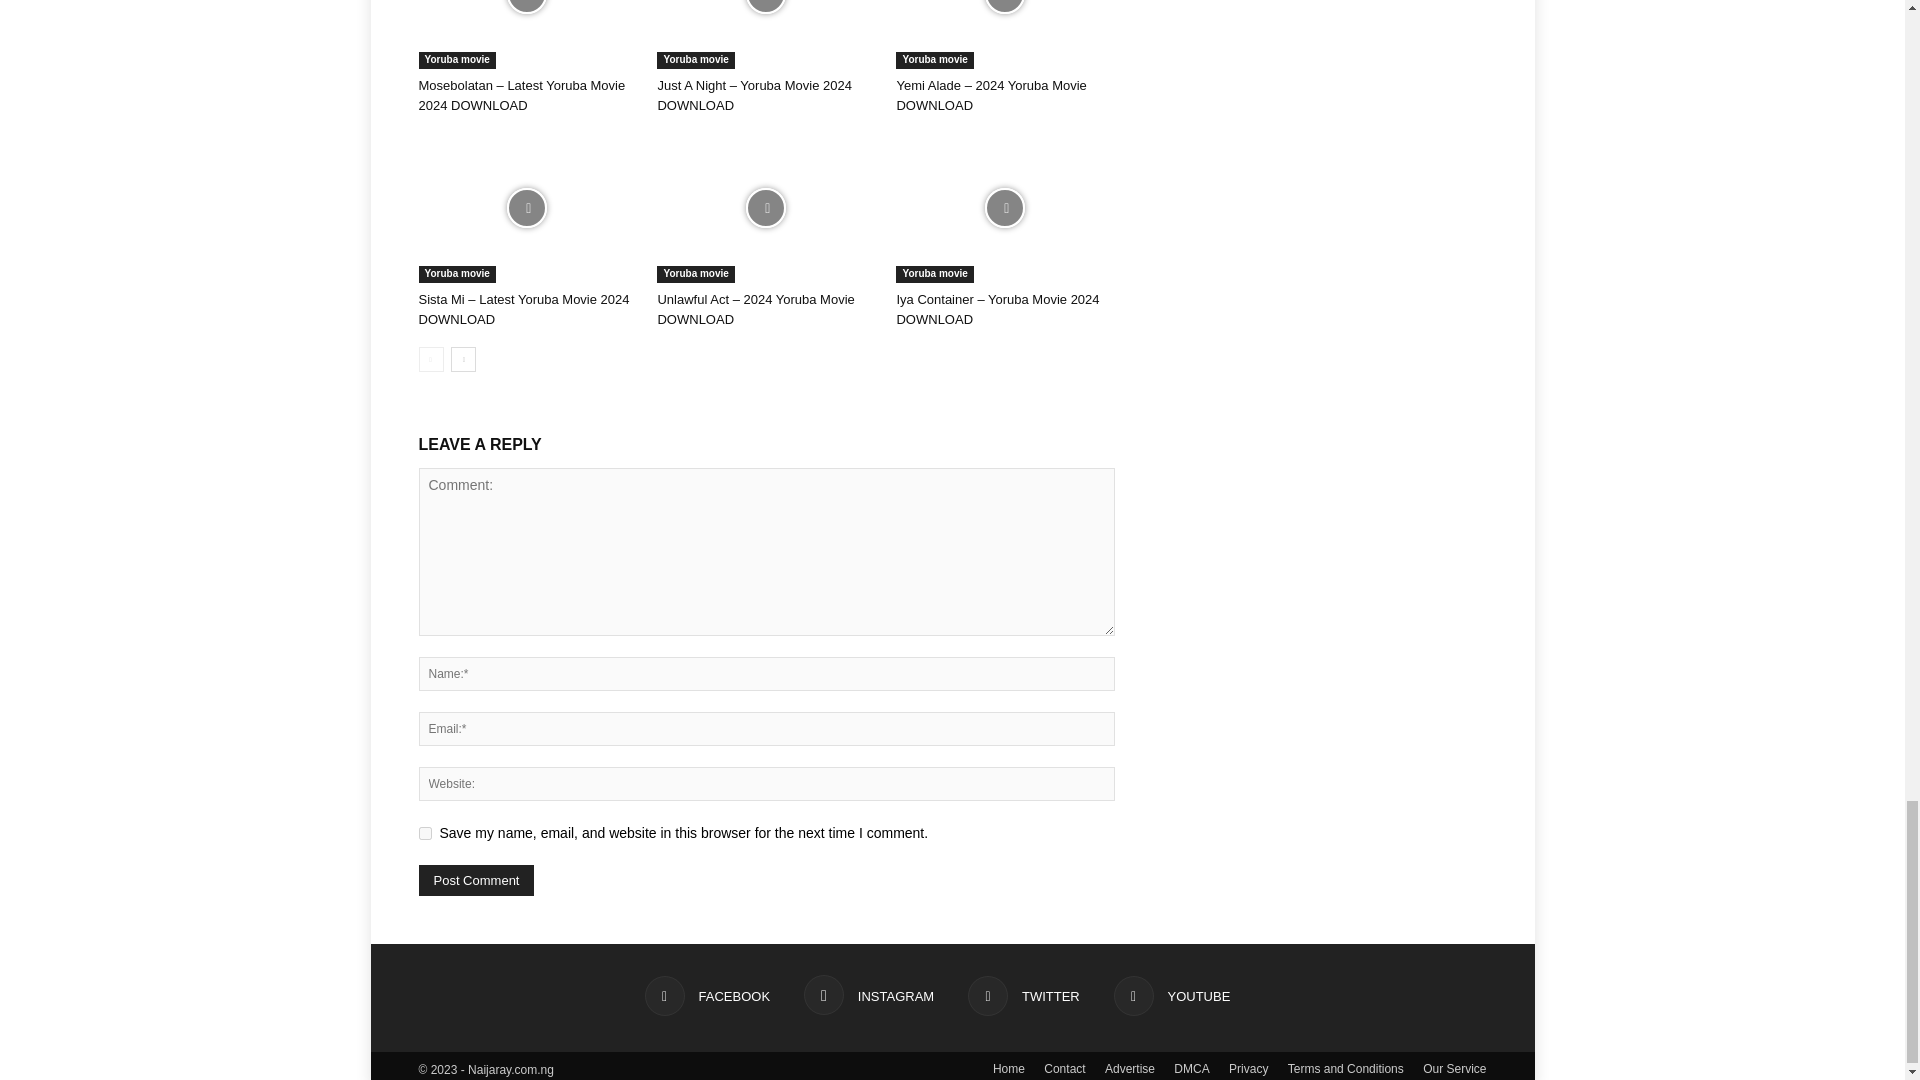 The height and width of the screenshot is (1080, 1920). What do you see at coordinates (424, 834) in the screenshot?
I see `yes` at bounding box center [424, 834].